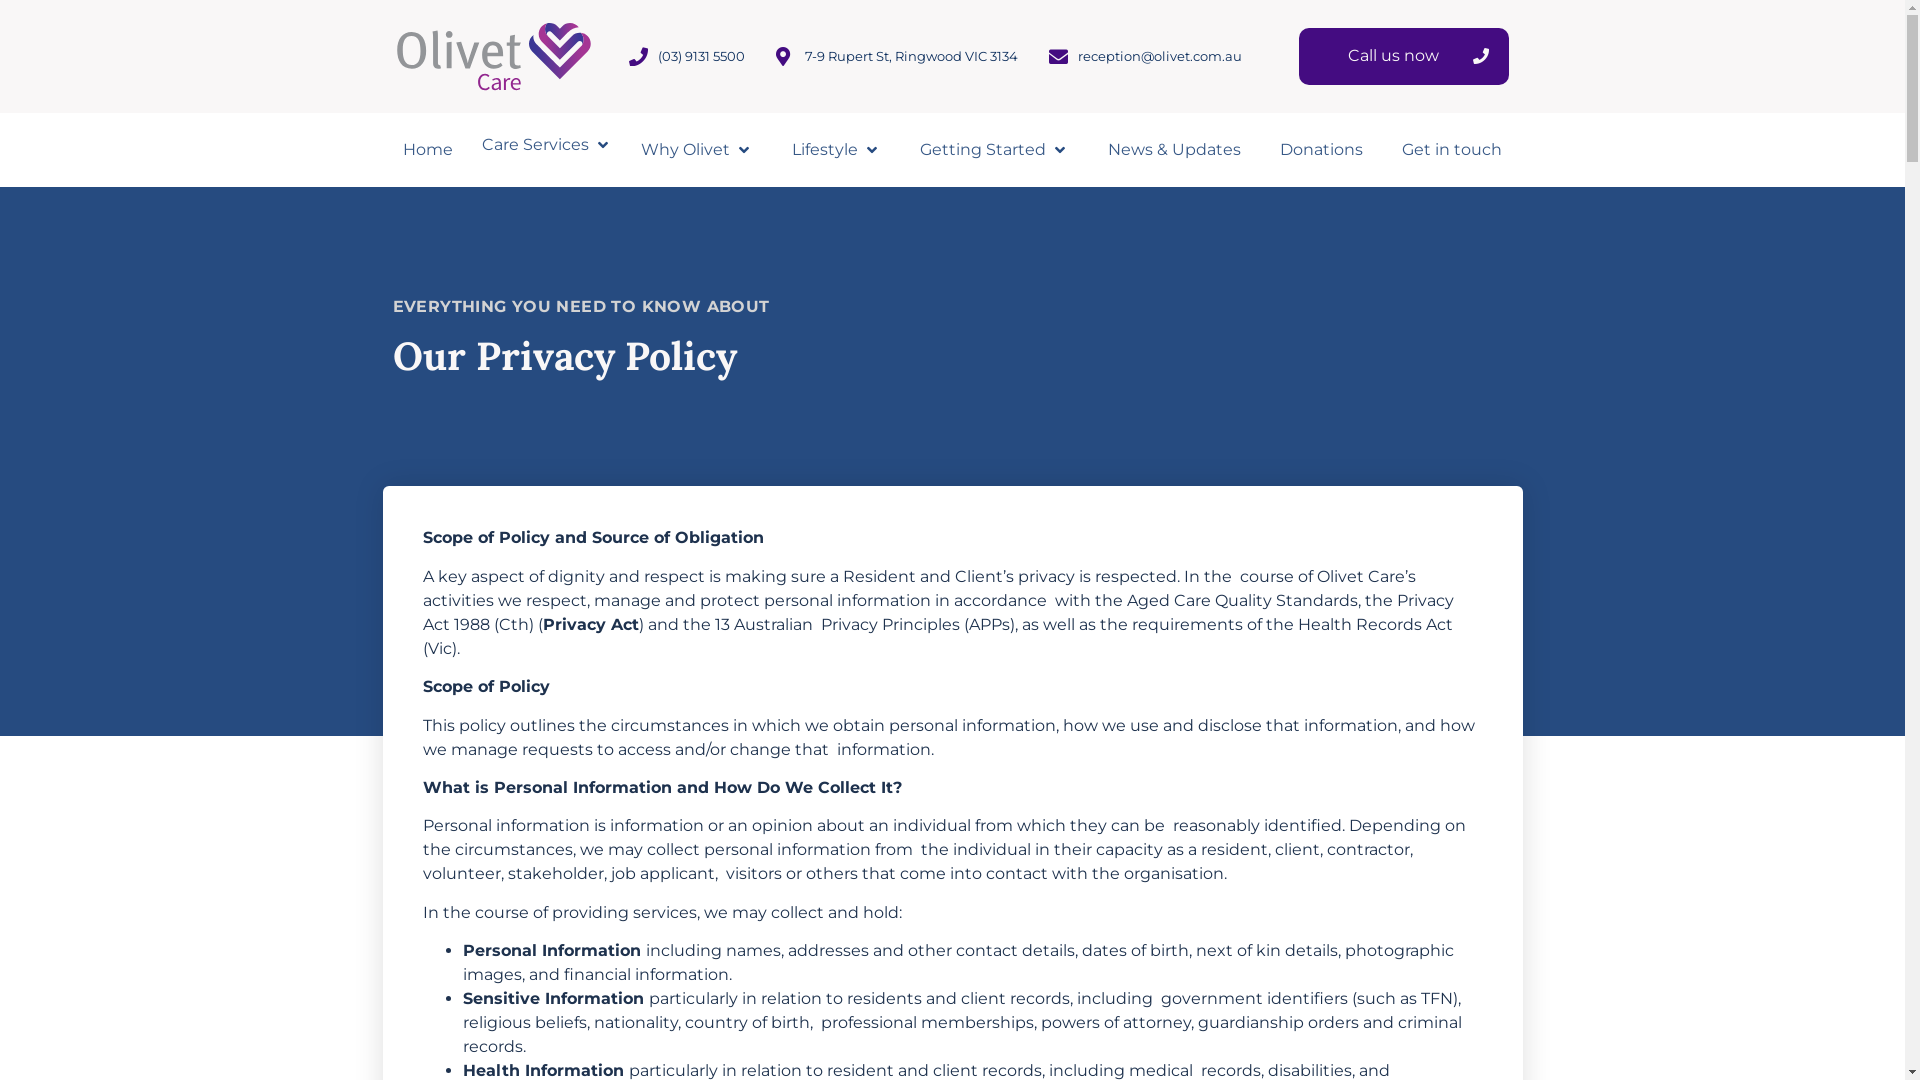 Image resolution: width=1920 pixels, height=1080 pixels. I want to click on Donations, so click(1322, 150).